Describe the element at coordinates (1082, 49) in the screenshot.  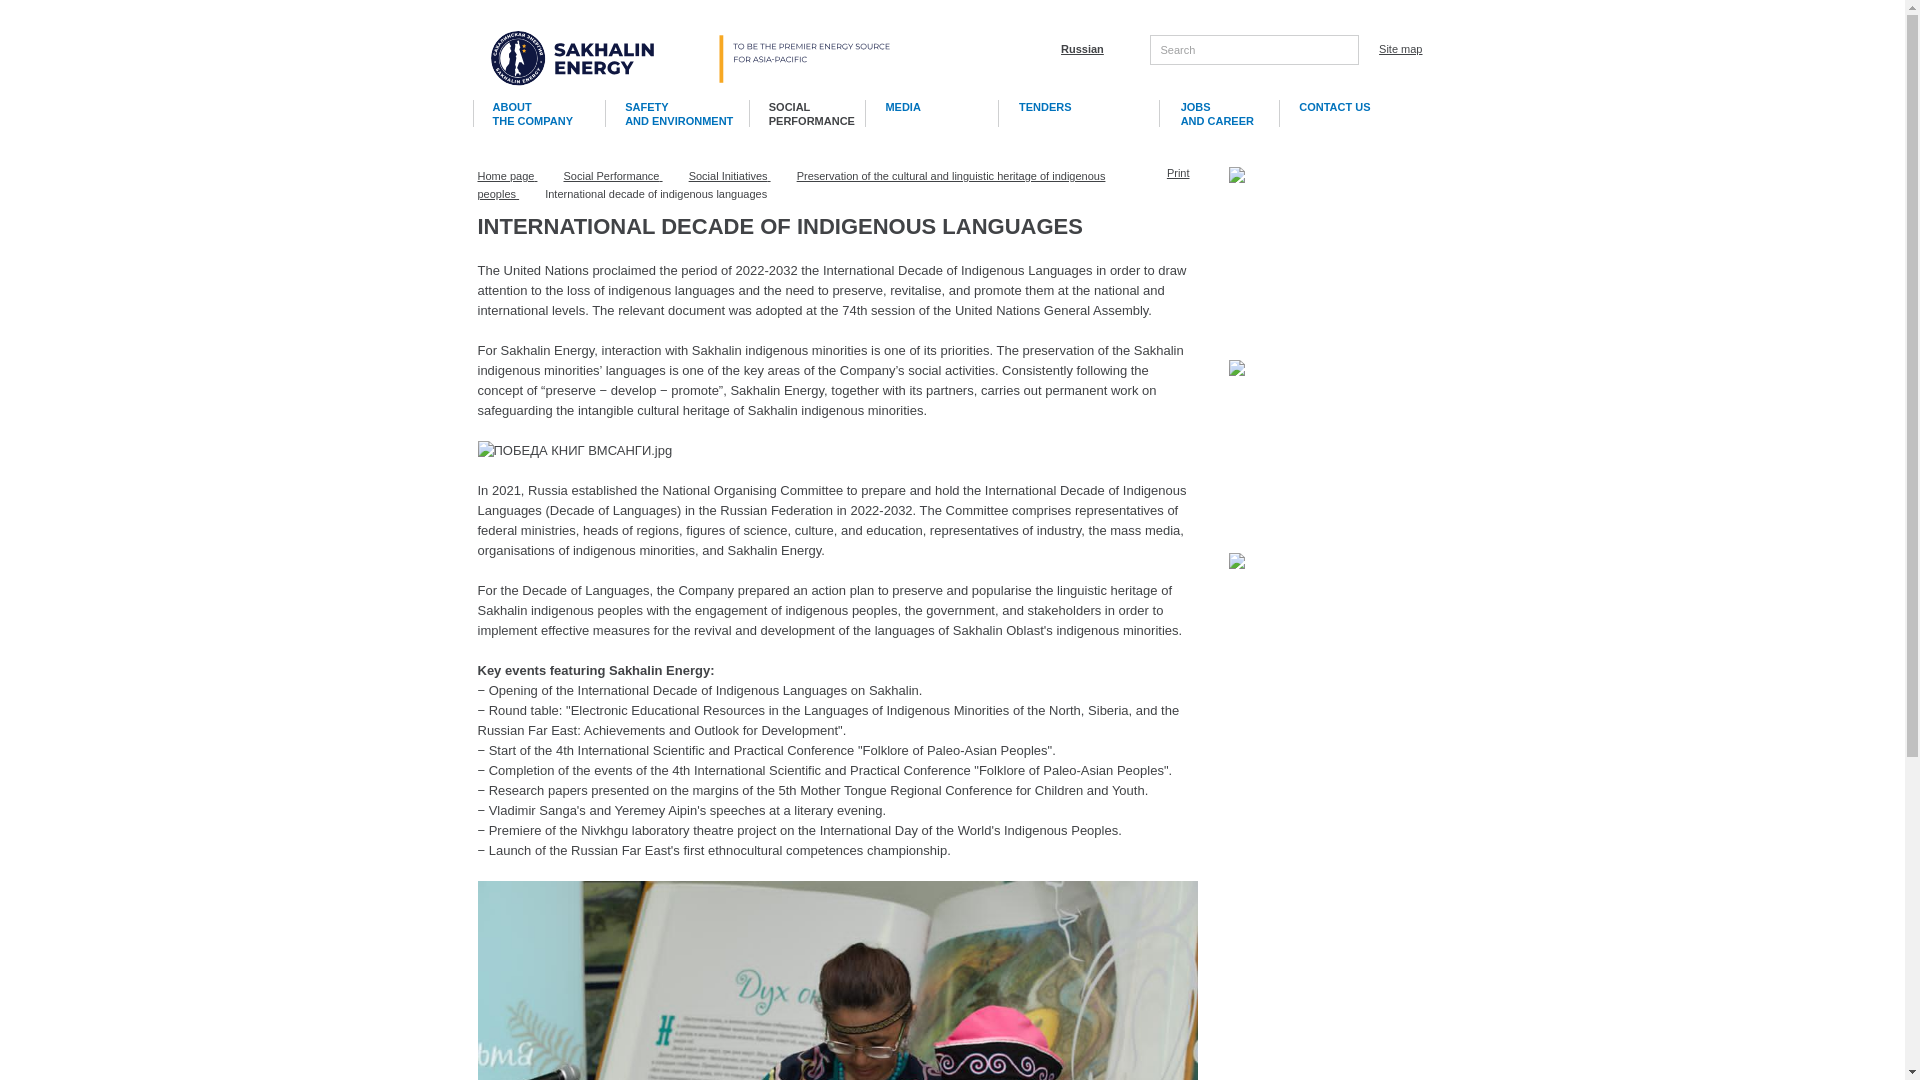
I see `Russian` at that location.